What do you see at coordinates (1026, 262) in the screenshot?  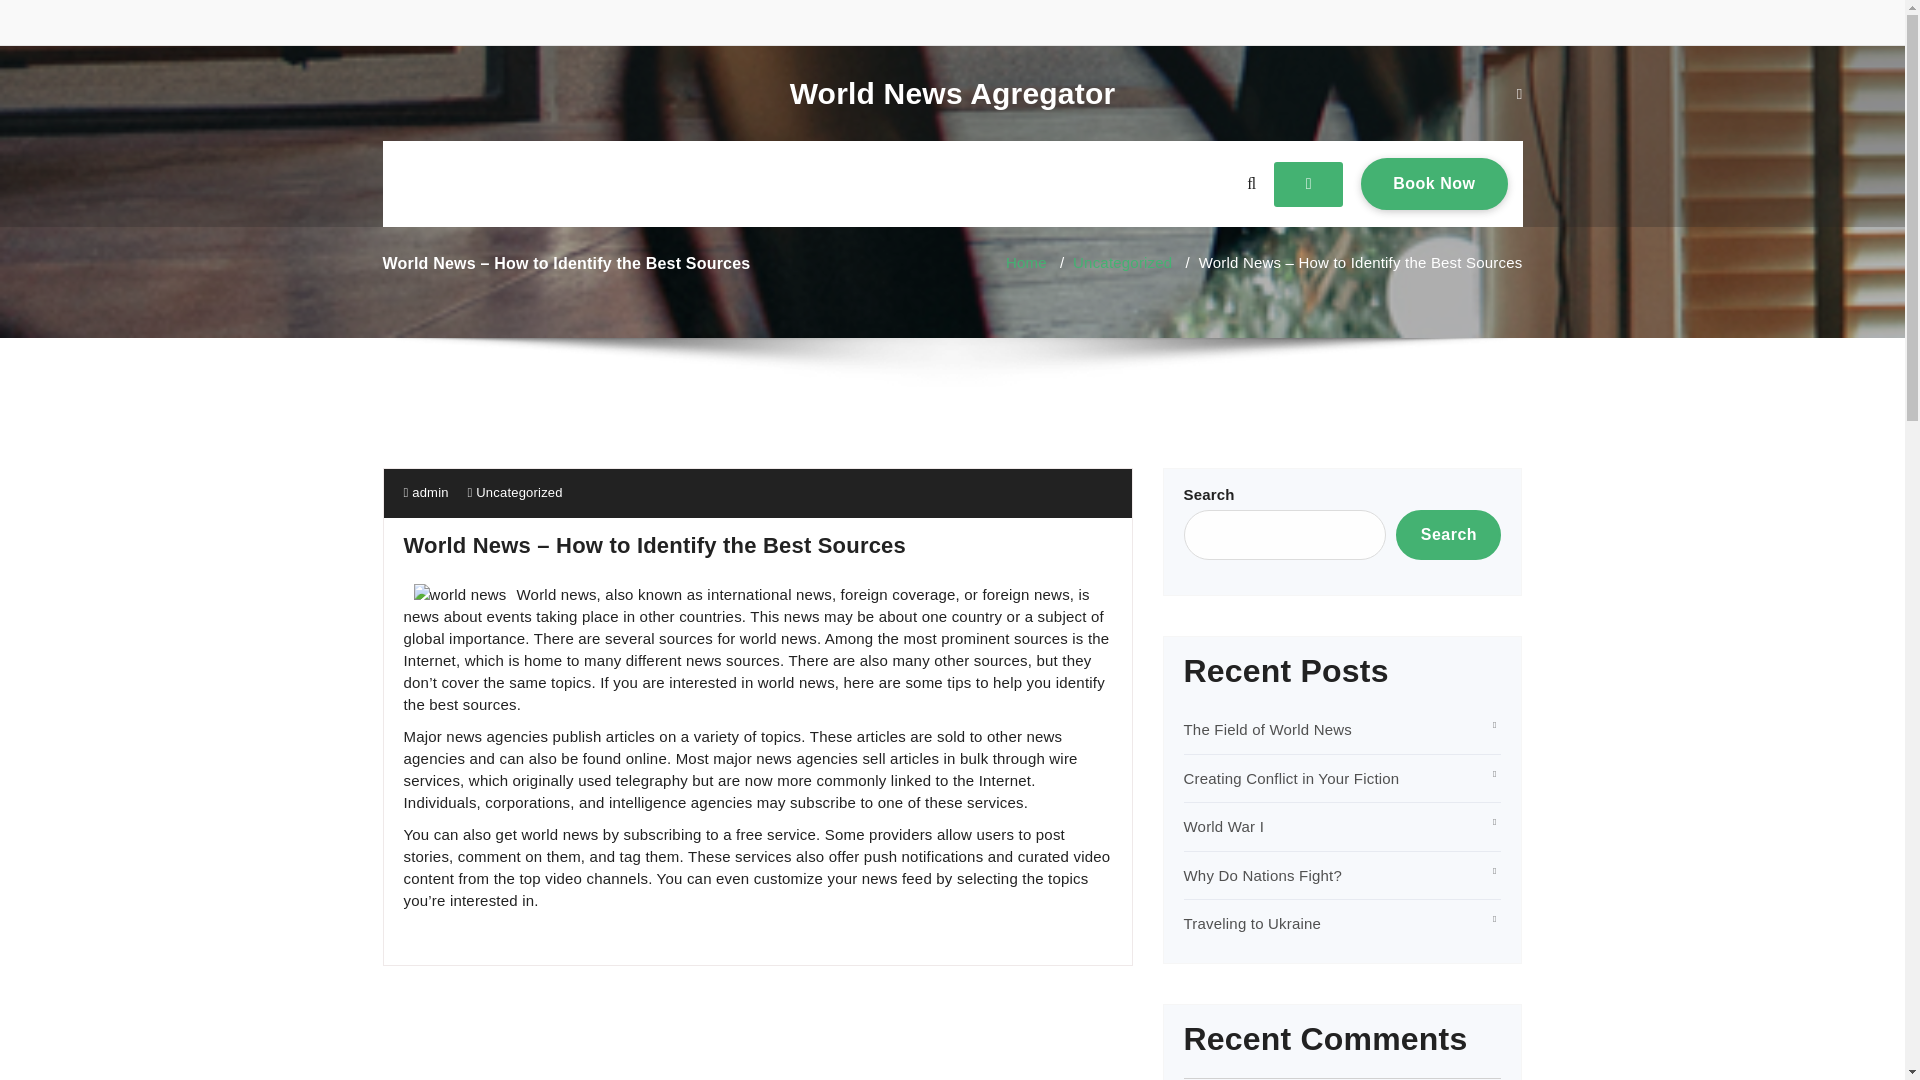 I see `Home` at bounding box center [1026, 262].